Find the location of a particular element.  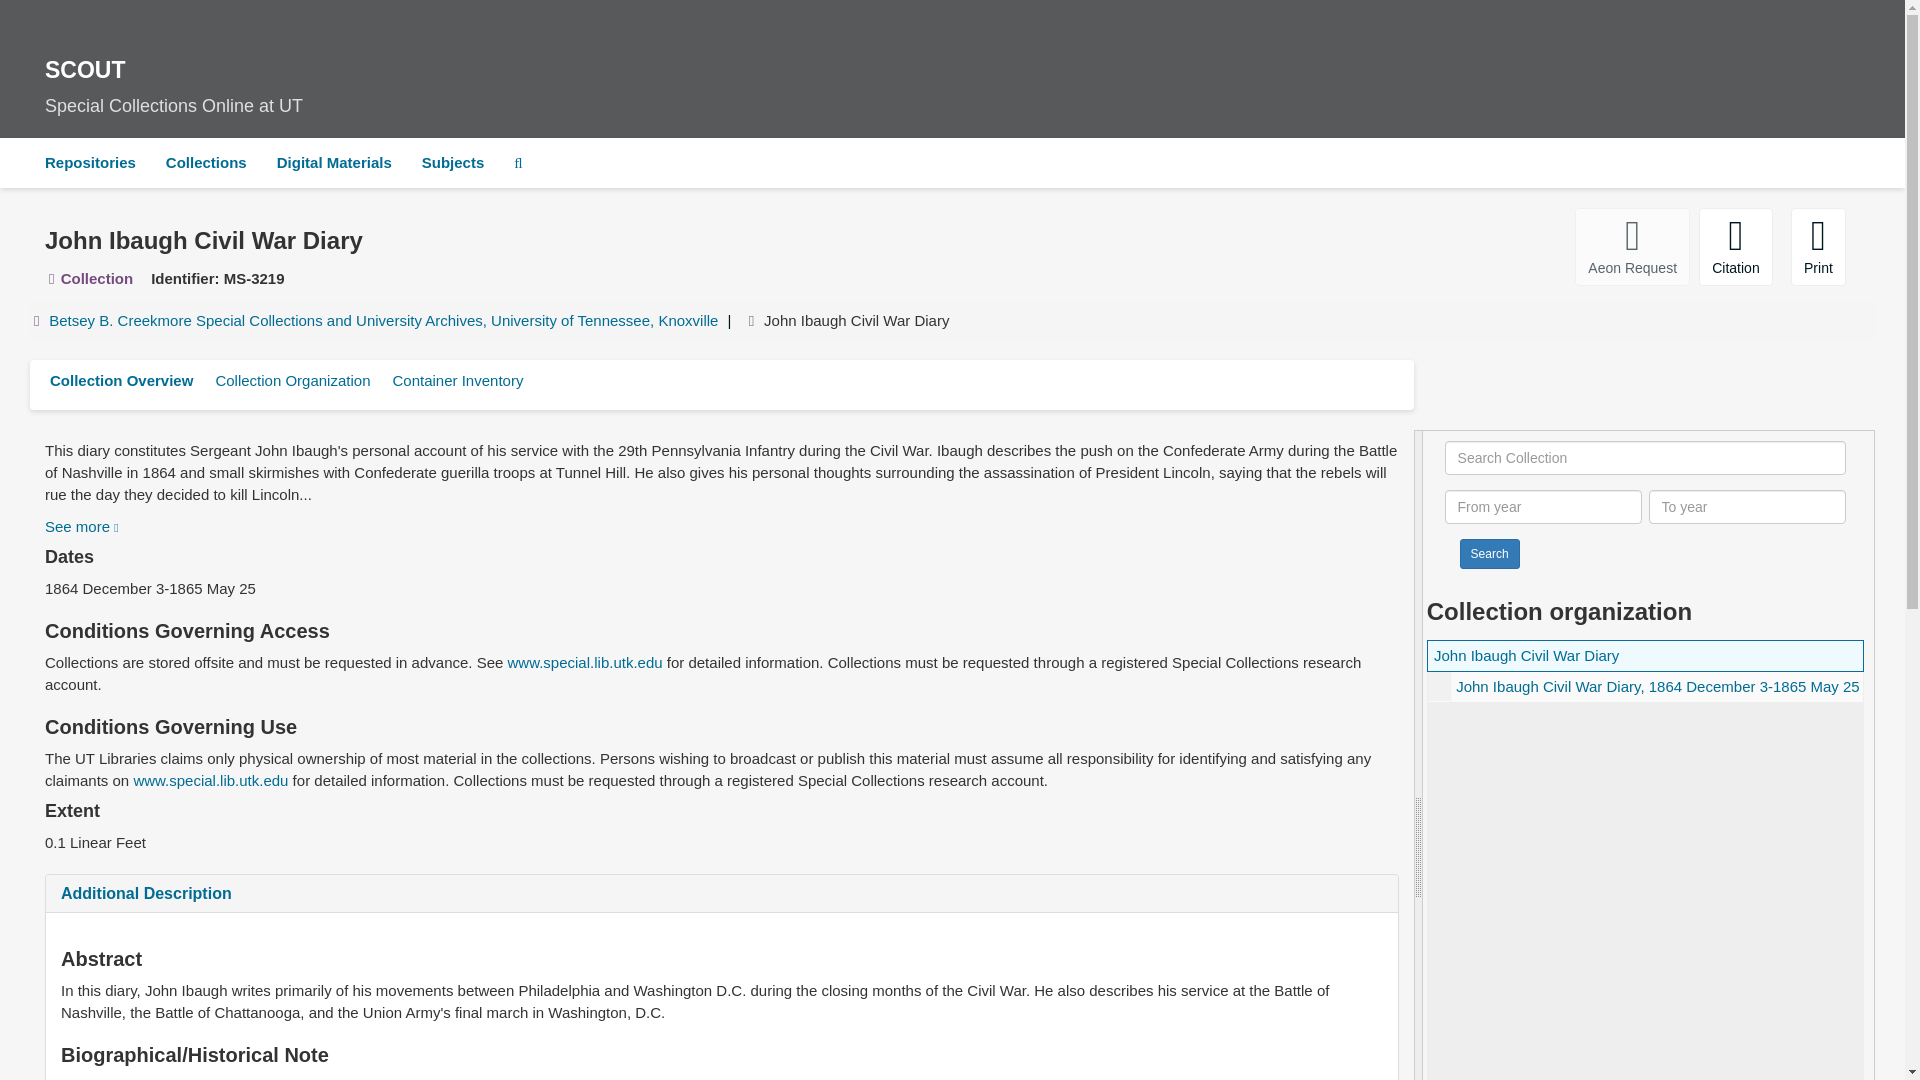

Citation is located at coordinates (1490, 554).